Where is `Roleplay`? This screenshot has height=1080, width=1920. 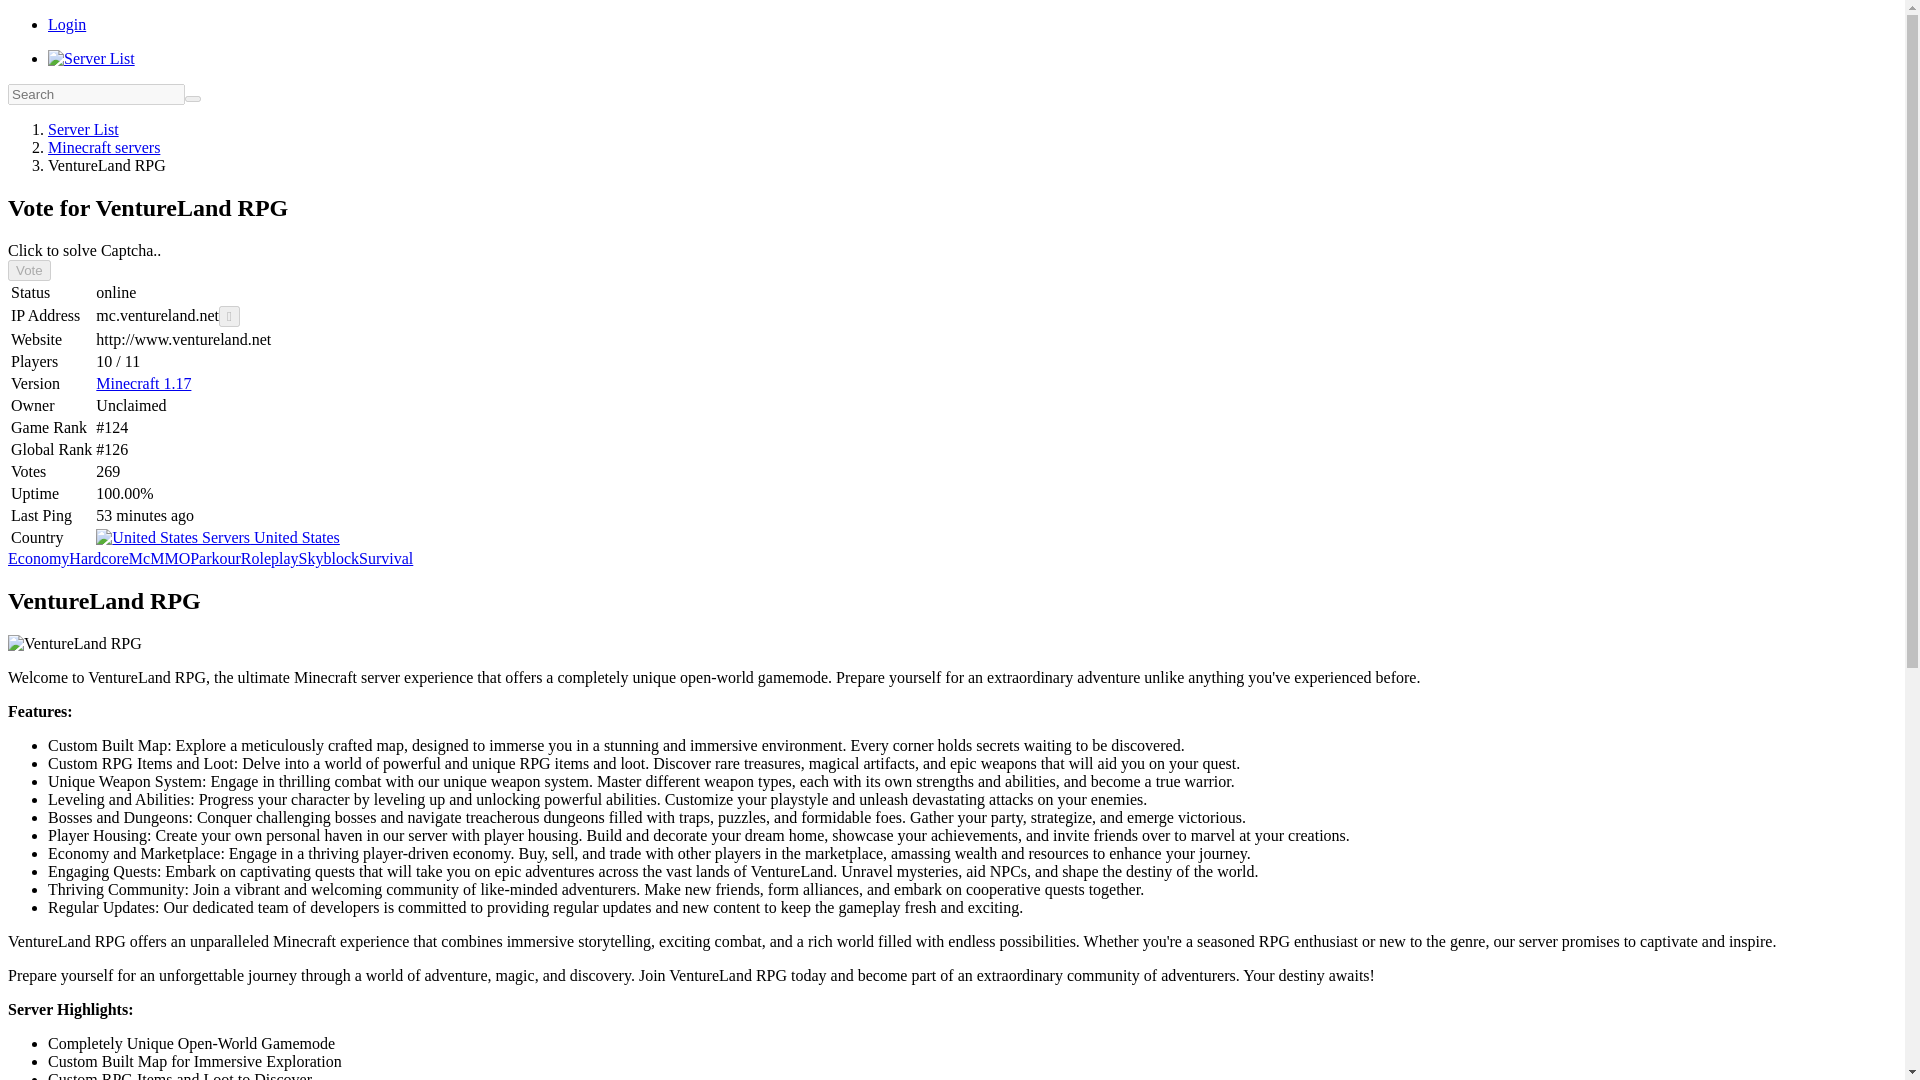
Roleplay is located at coordinates (270, 558).